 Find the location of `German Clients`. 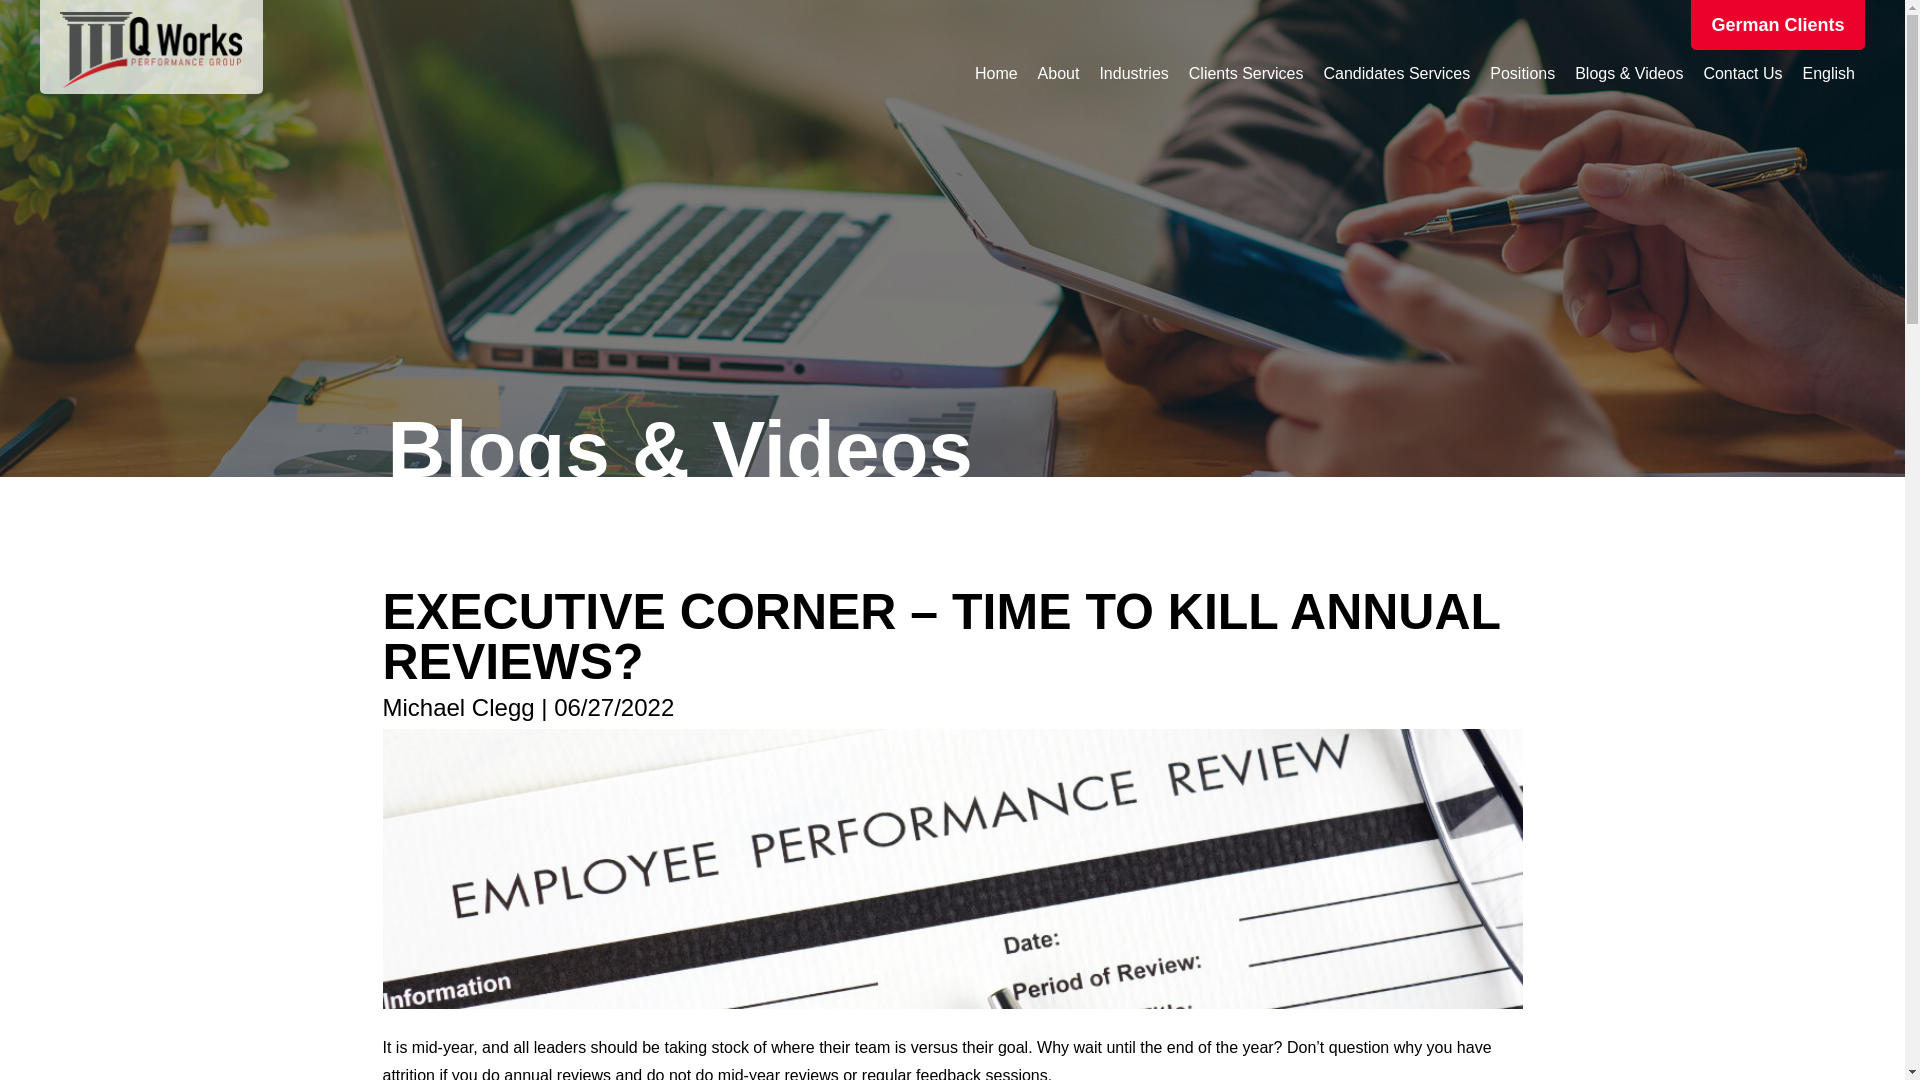

German Clients is located at coordinates (1778, 24).